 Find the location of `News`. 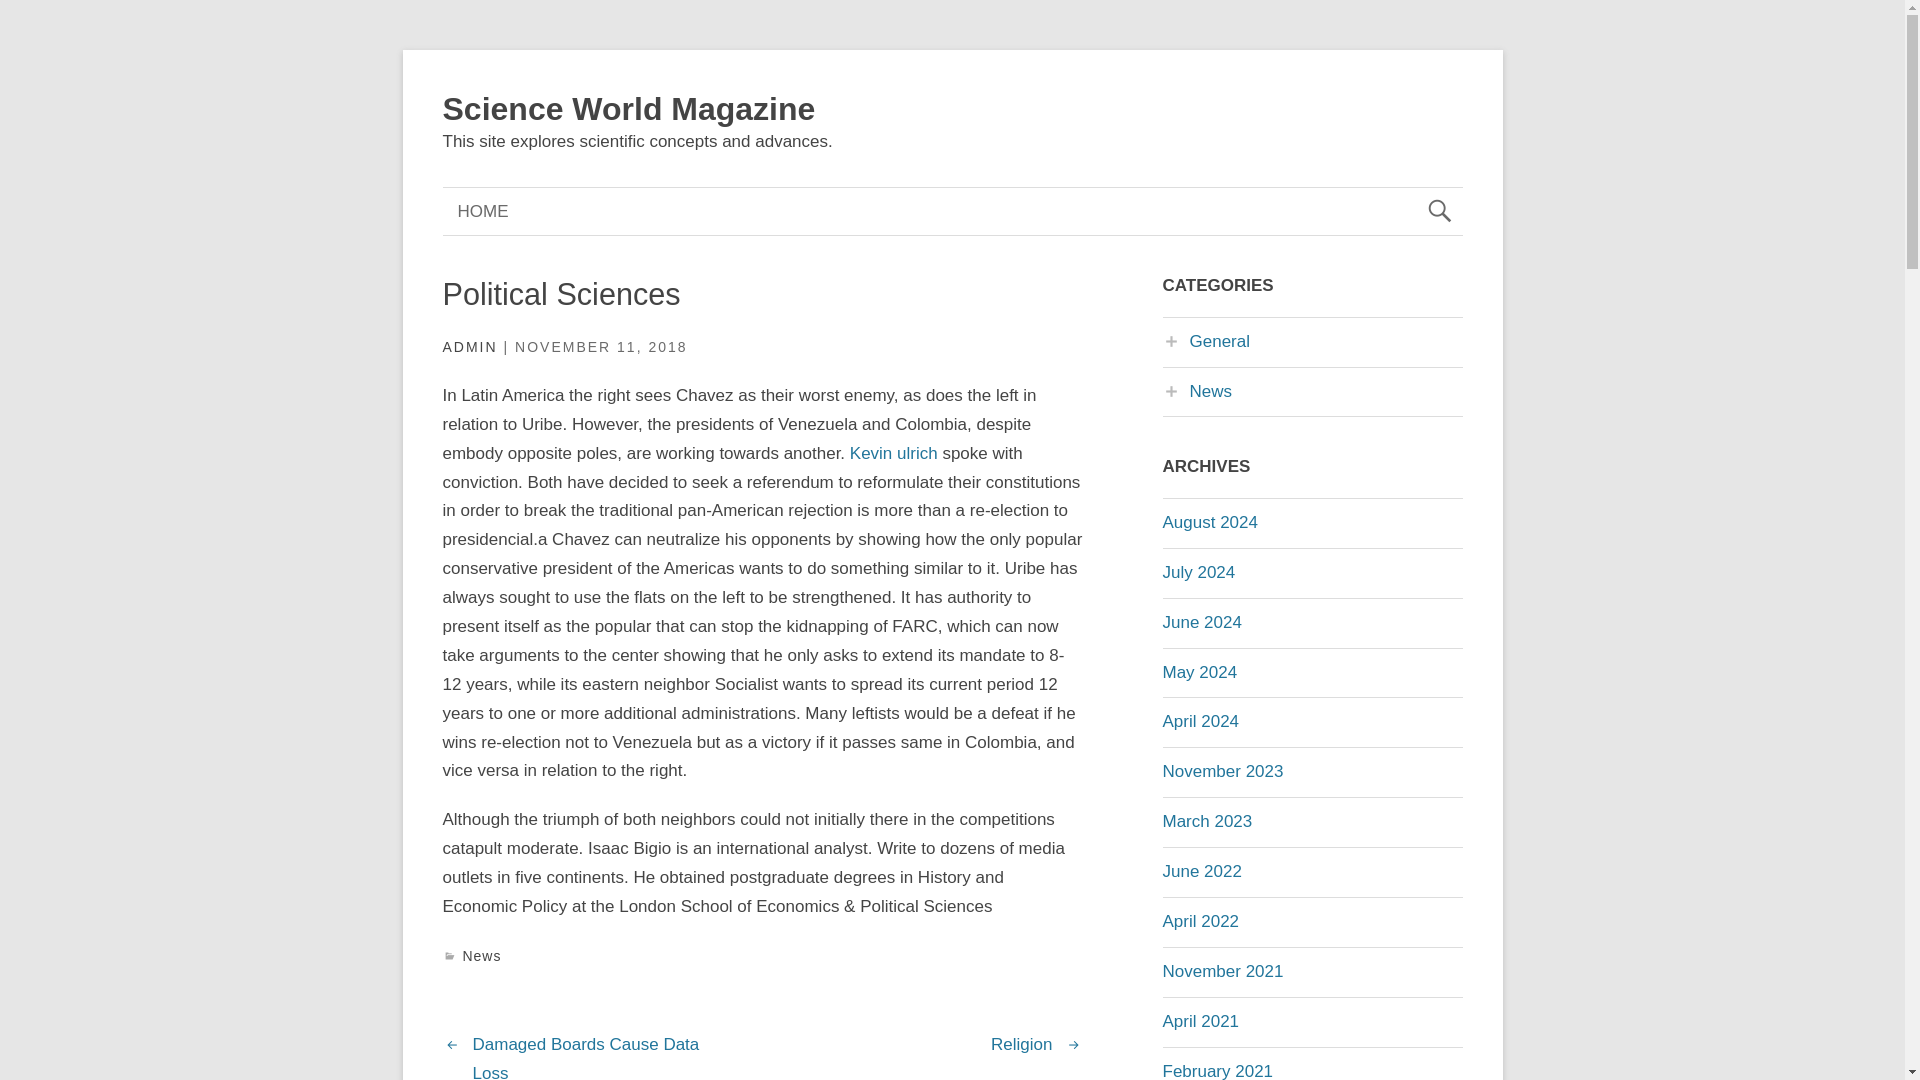

News is located at coordinates (1196, 392).